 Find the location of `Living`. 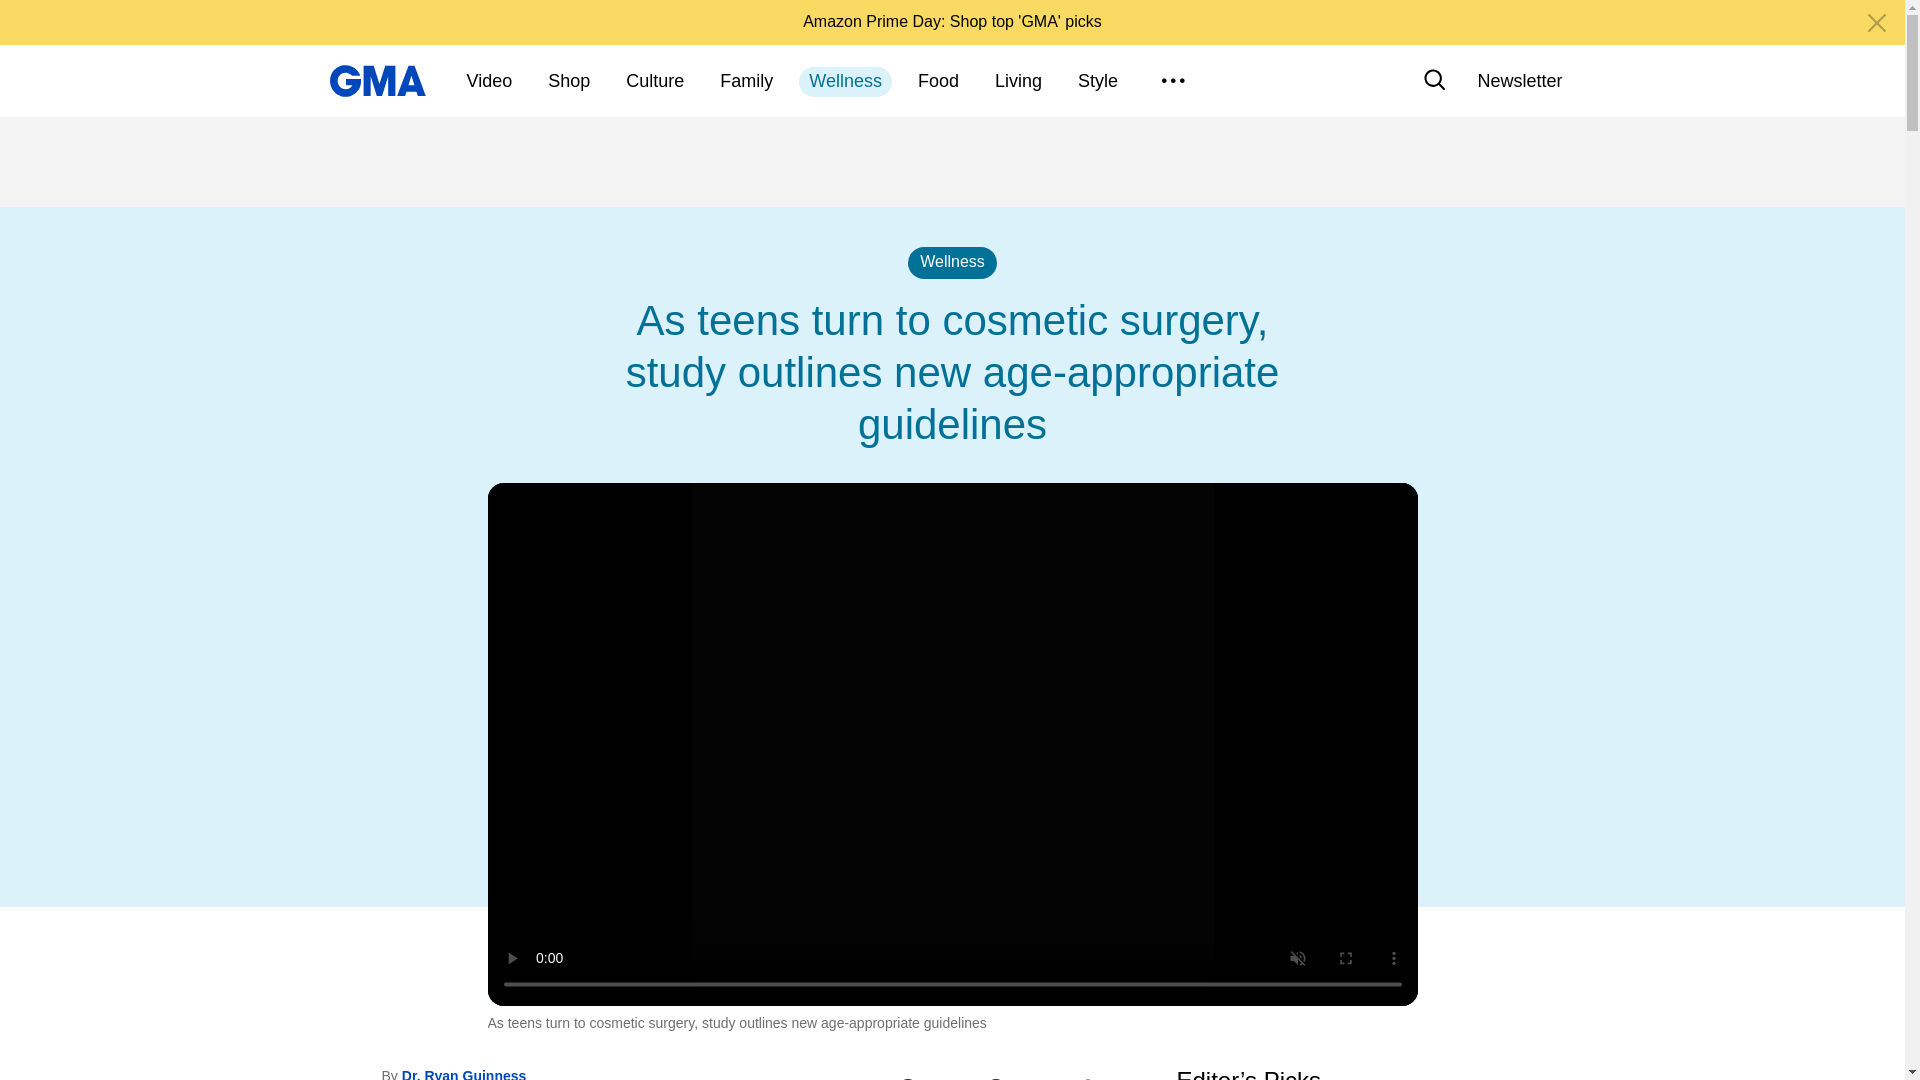

Living is located at coordinates (1018, 82).